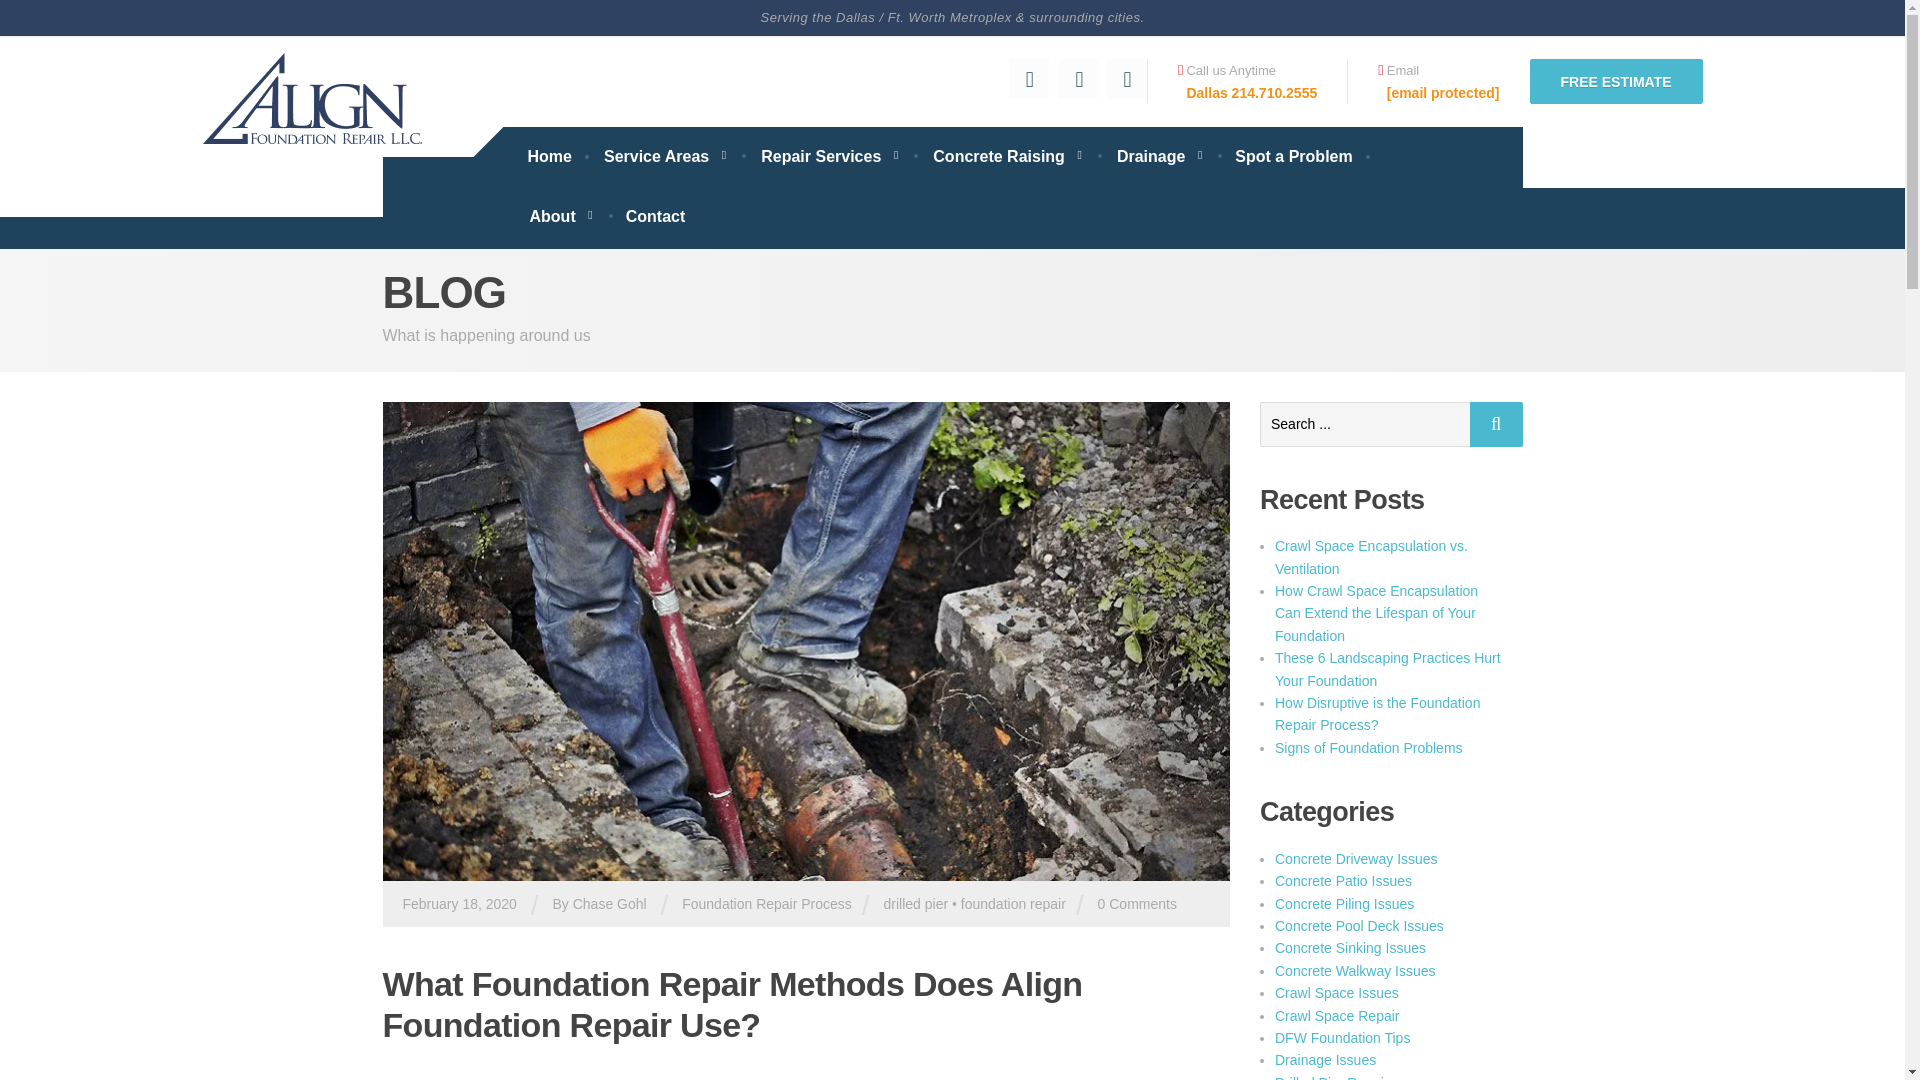 The height and width of the screenshot is (1080, 1920). I want to click on Service Areas, so click(666, 156).